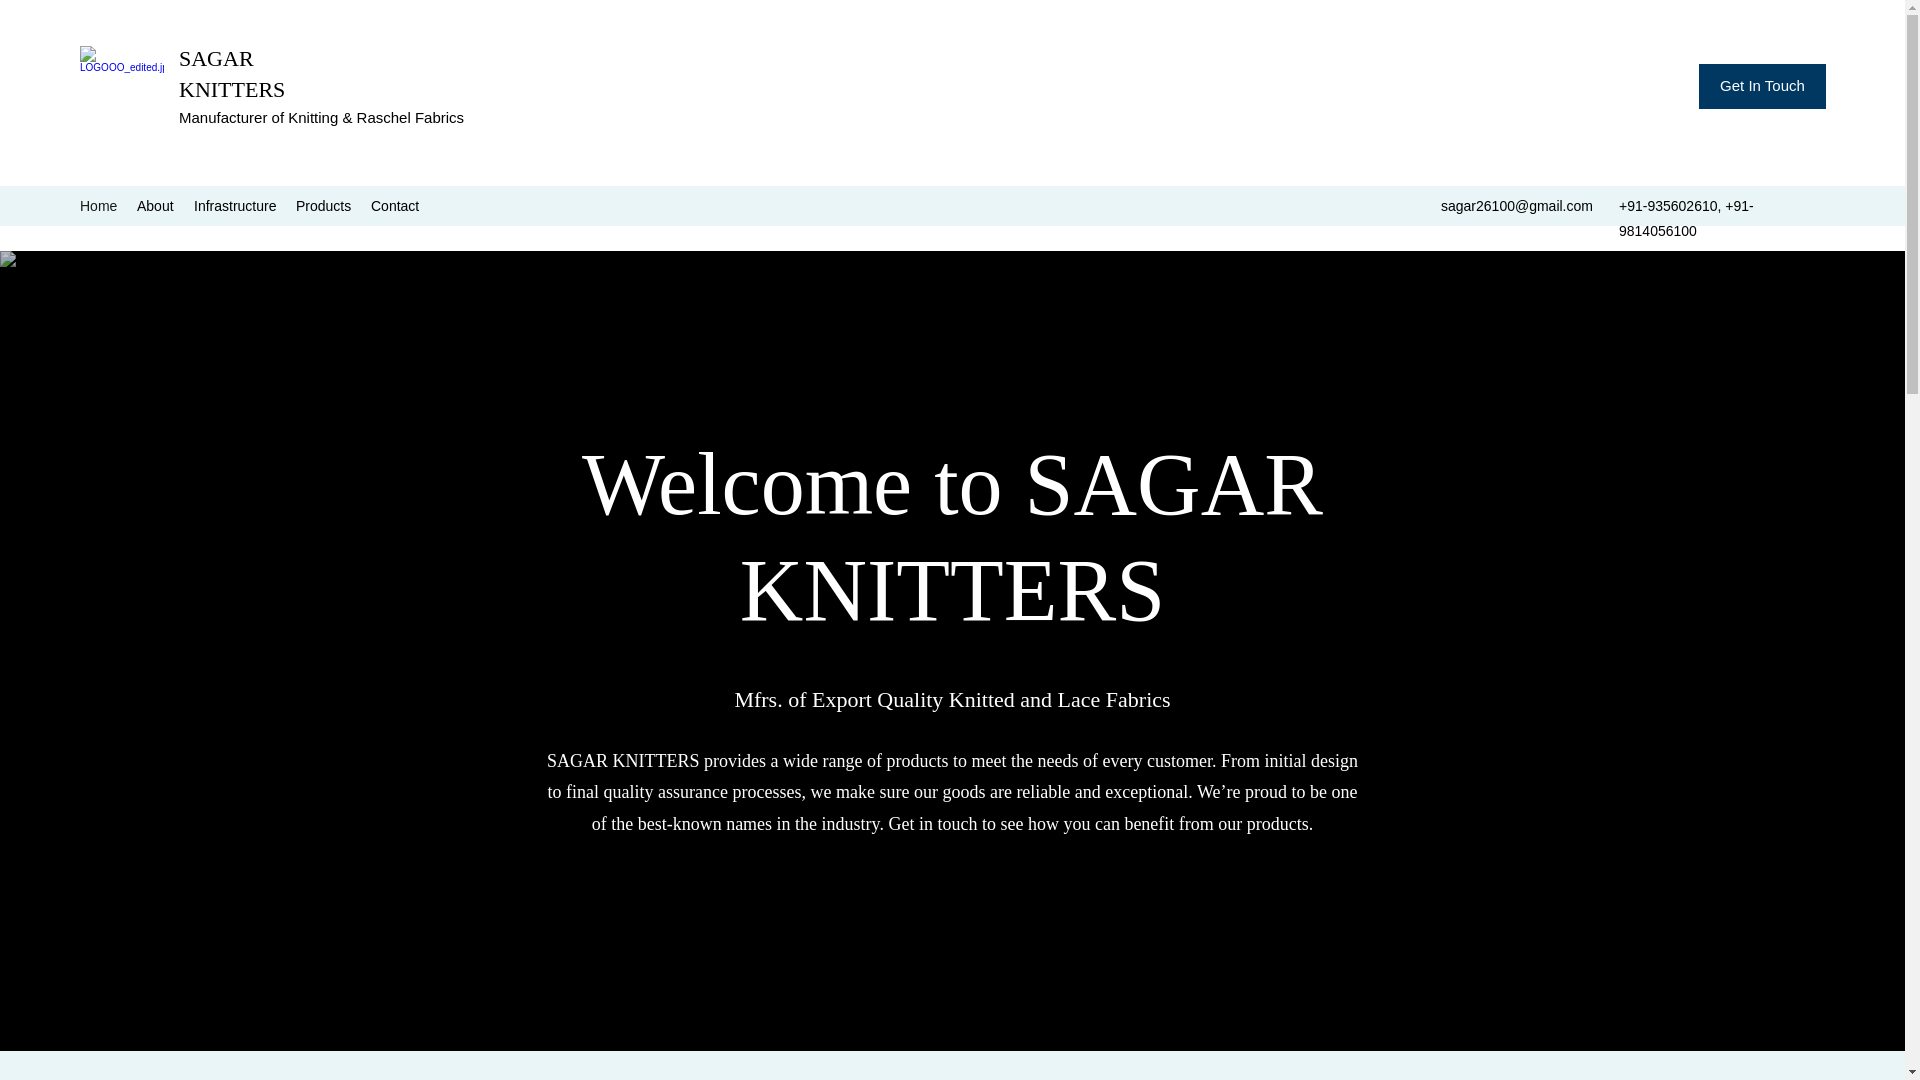  Describe the element at coordinates (394, 206) in the screenshot. I see `Contact` at that location.